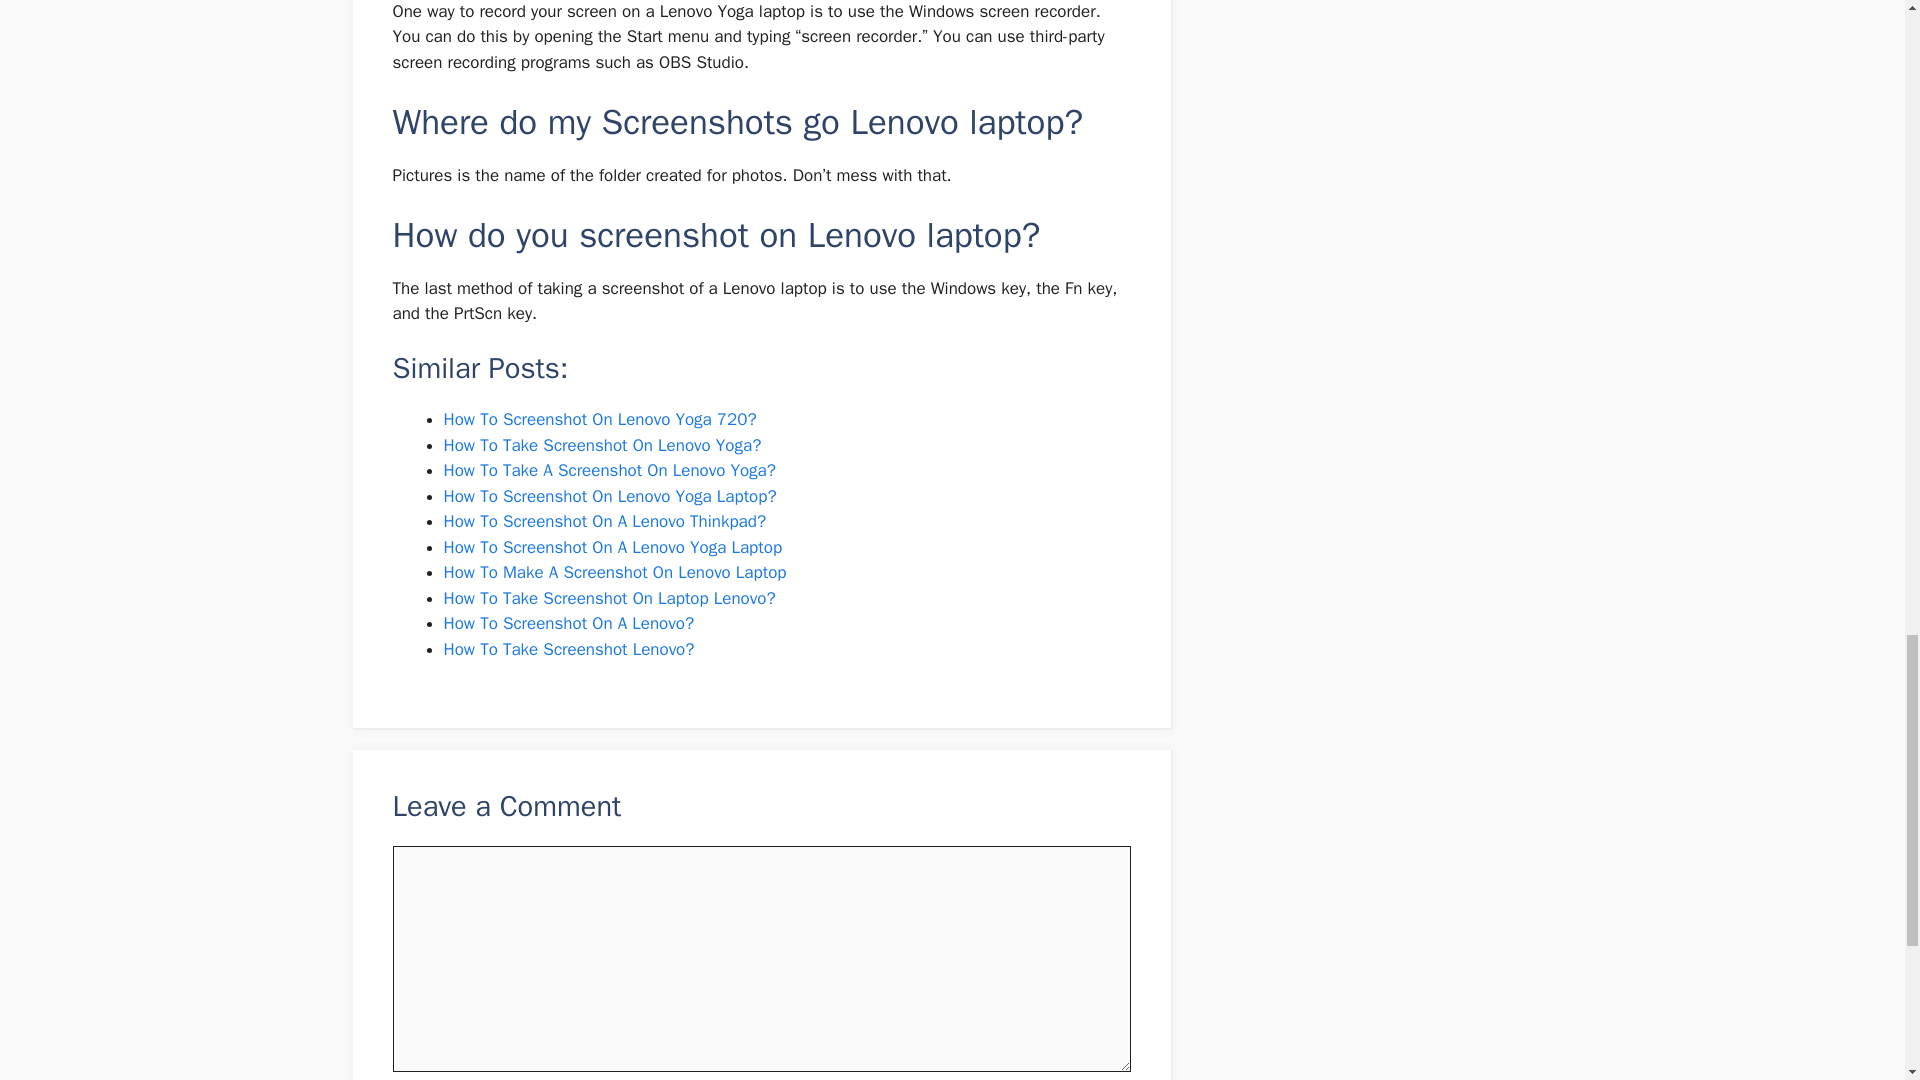 This screenshot has width=1920, height=1080. I want to click on How To Take Screenshot Lenovo?, so click(569, 649).